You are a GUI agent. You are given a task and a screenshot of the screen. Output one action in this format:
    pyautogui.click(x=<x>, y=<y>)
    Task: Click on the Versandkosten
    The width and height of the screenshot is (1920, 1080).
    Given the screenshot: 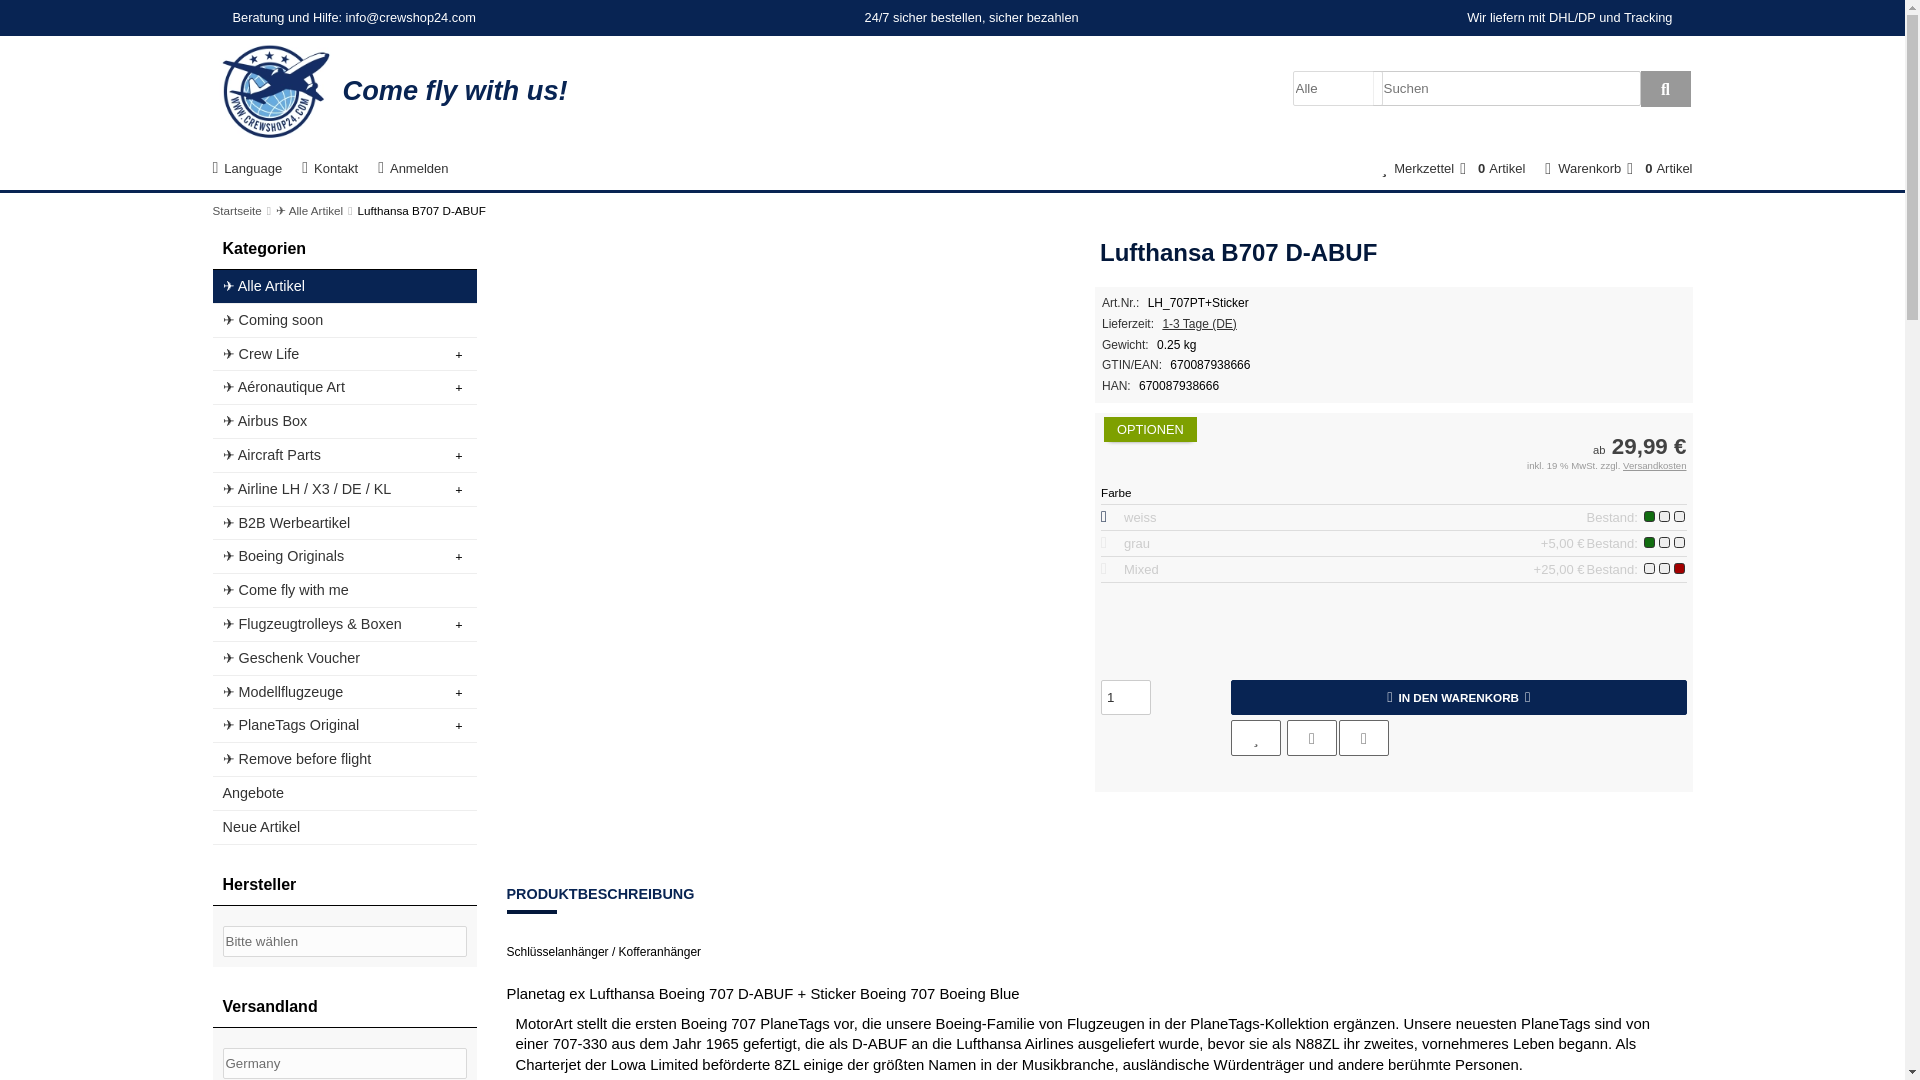 What is the action you would take?
    pyautogui.click(x=1654, y=465)
    